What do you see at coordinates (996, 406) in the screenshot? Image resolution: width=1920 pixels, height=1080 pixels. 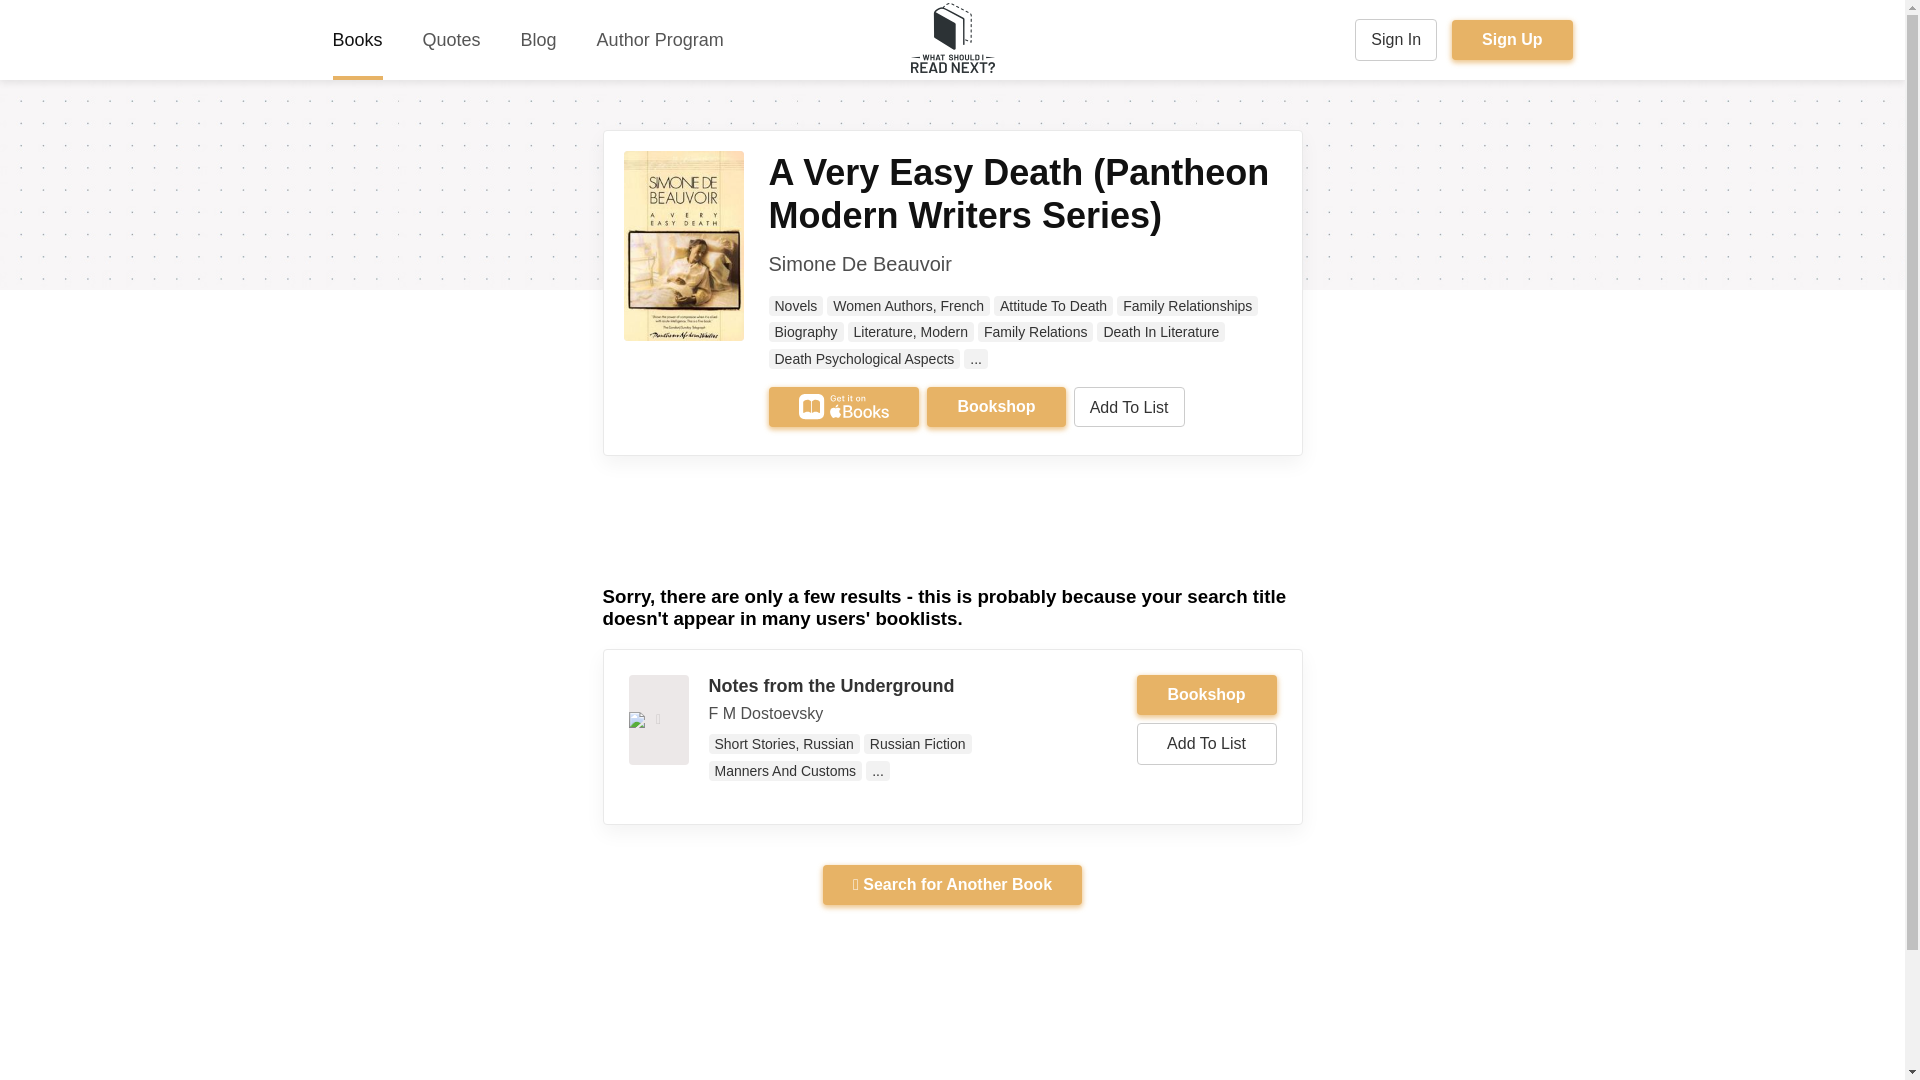 I see `Bookshop` at bounding box center [996, 406].